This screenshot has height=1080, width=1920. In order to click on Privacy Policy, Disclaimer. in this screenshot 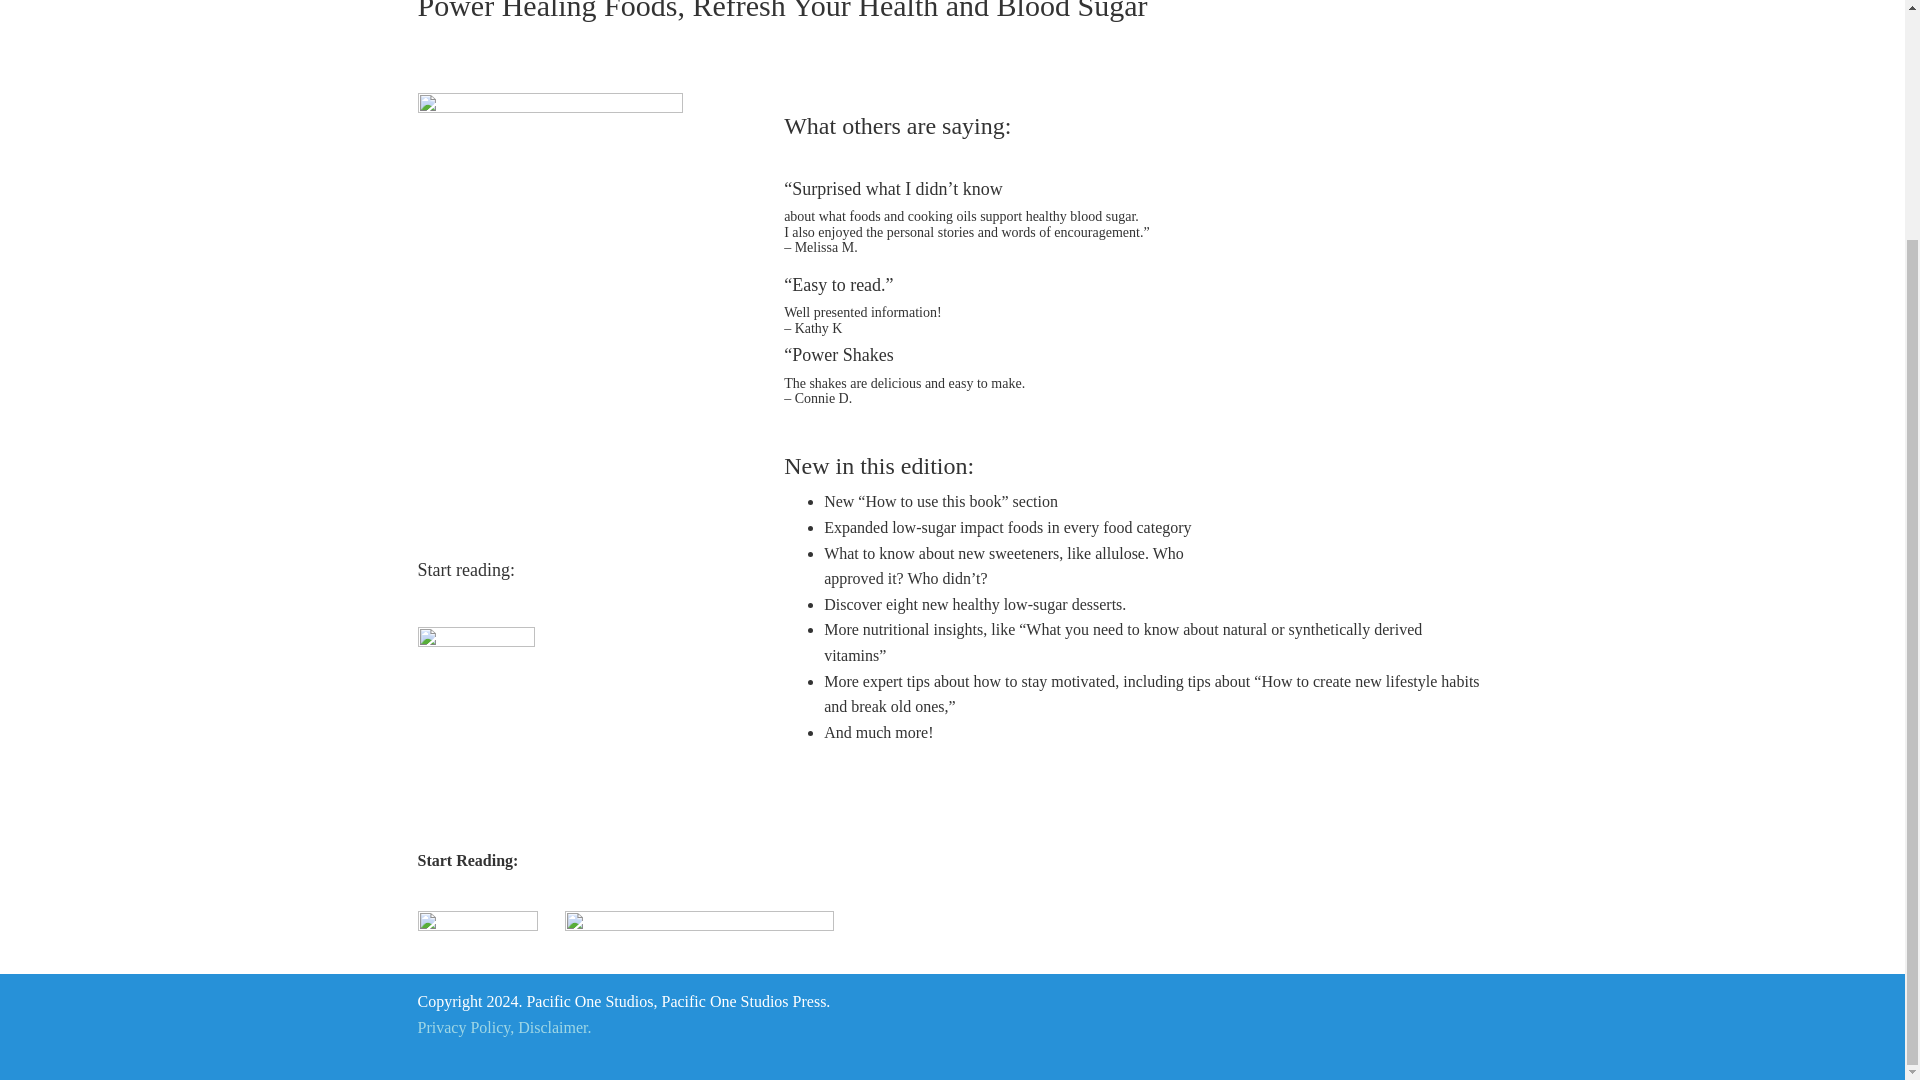, I will do `click(504, 1027)`.